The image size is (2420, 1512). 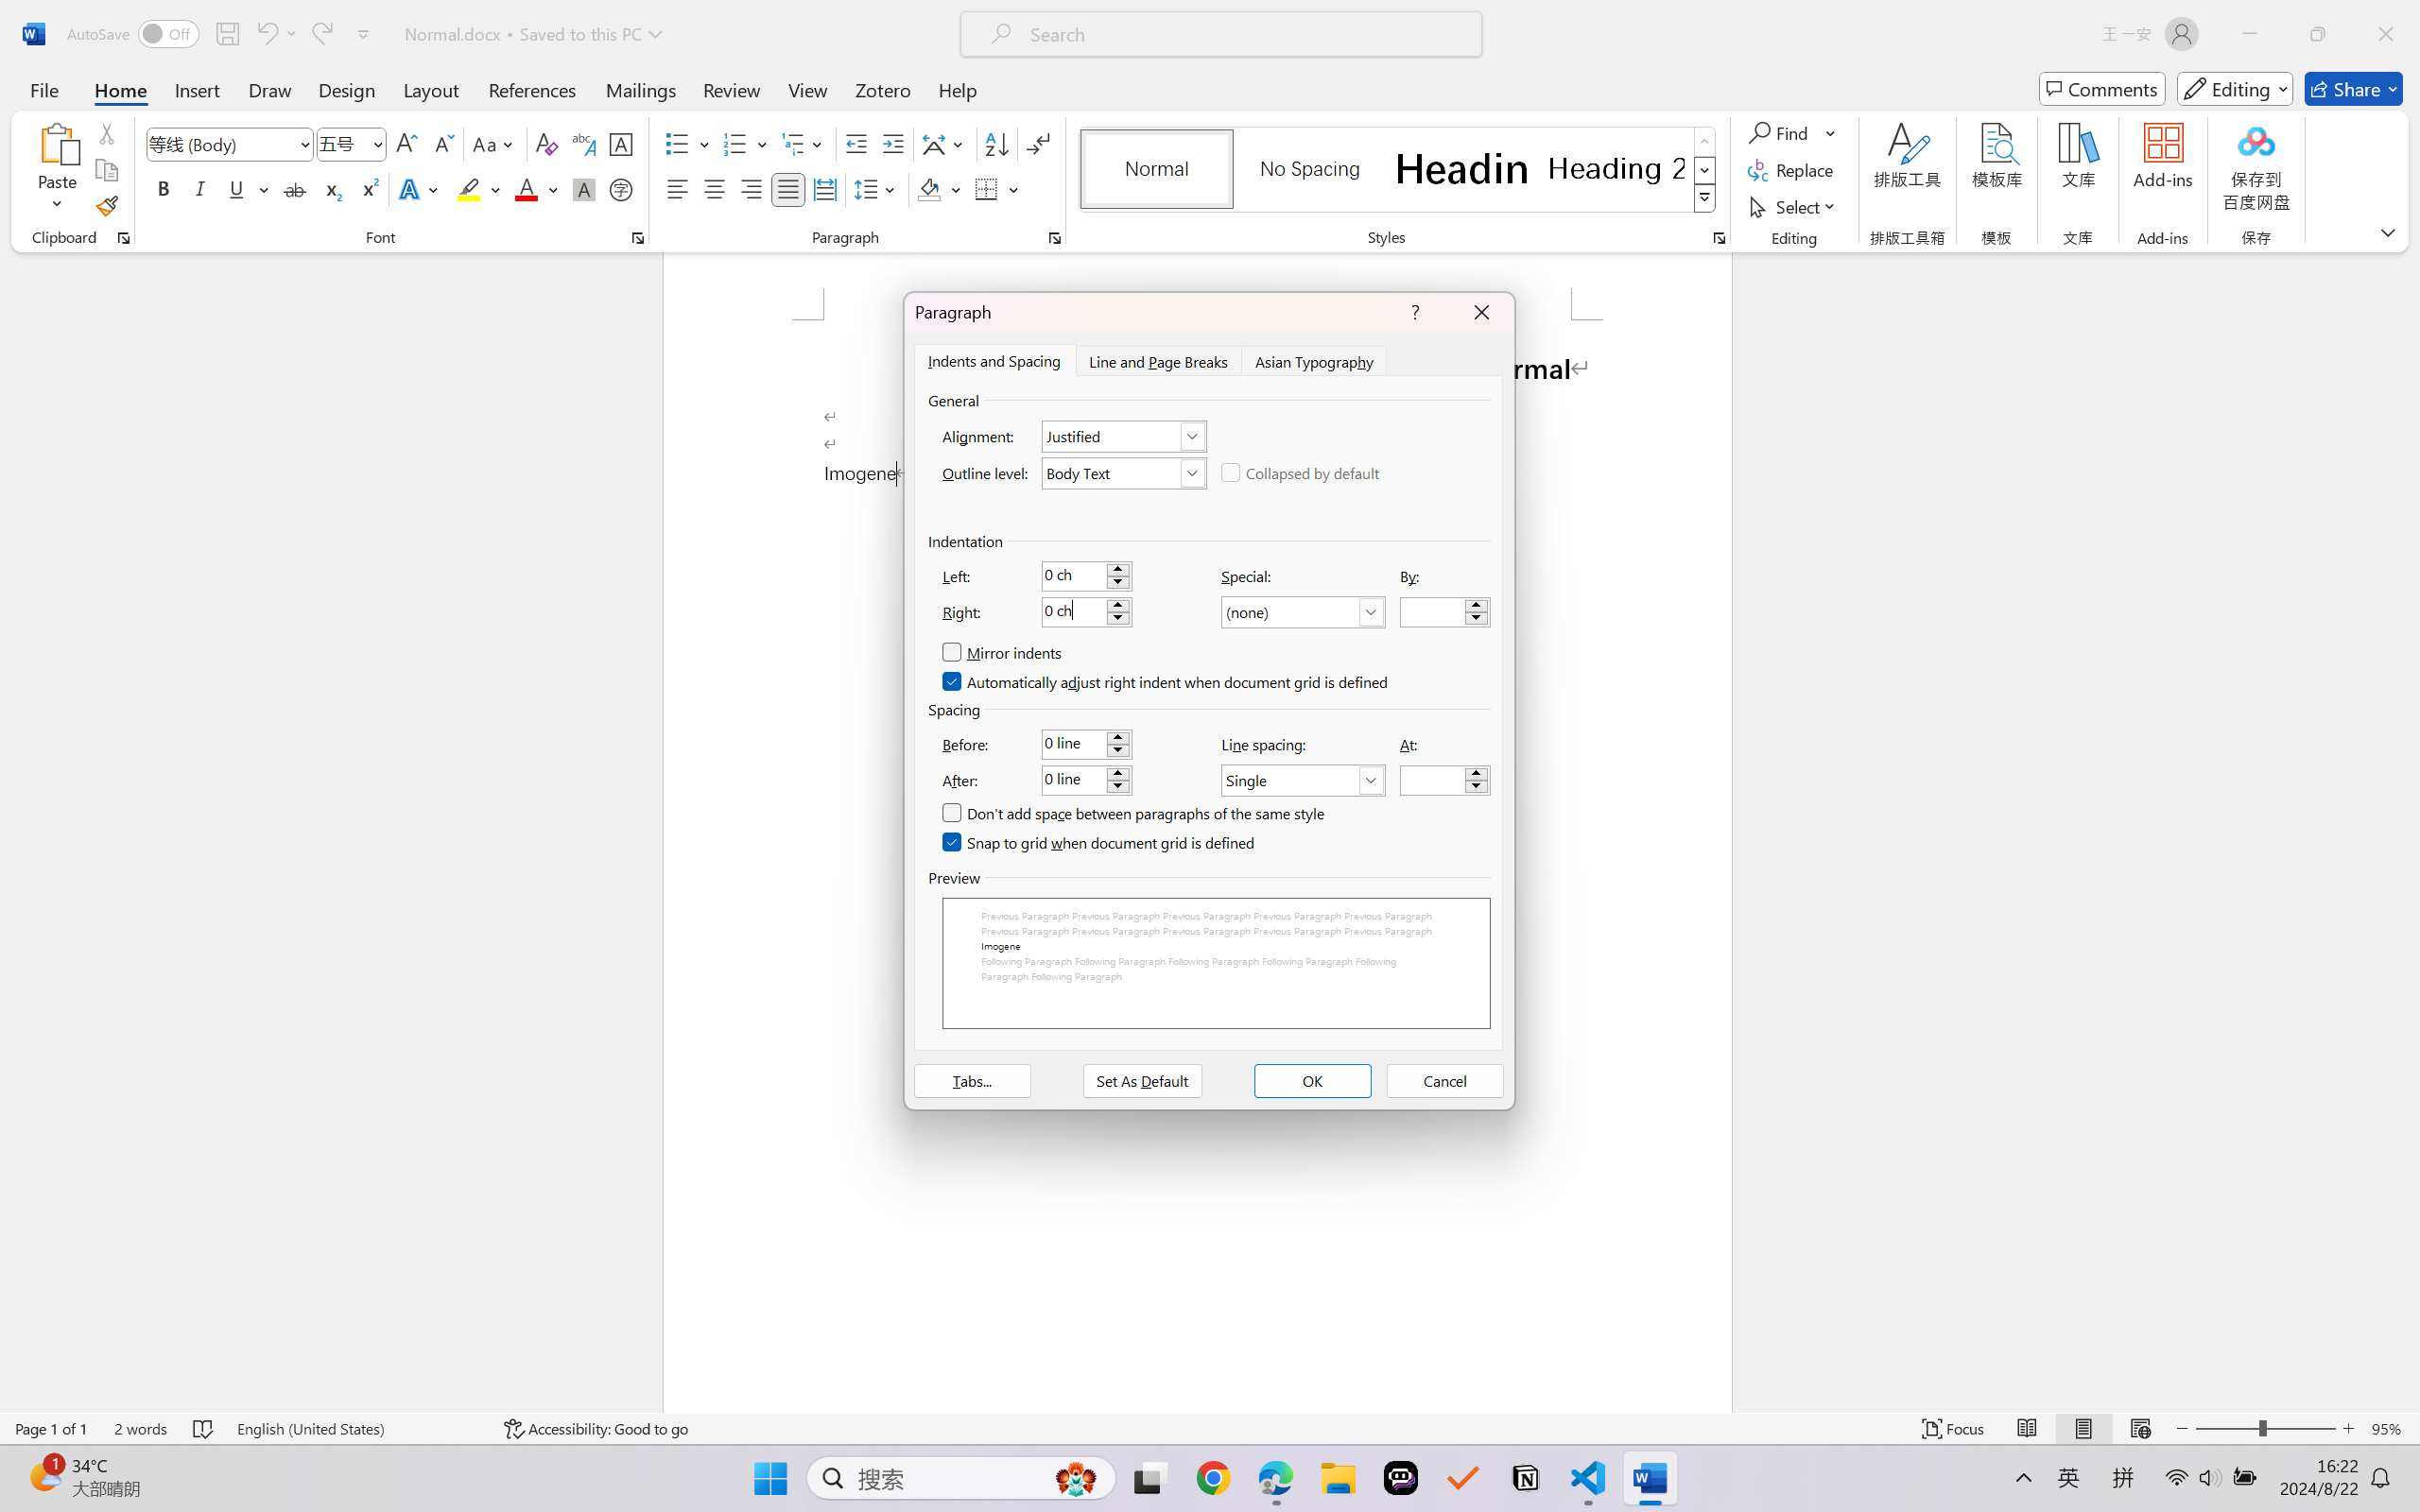 I want to click on Replace..., so click(x=1792, y=170).